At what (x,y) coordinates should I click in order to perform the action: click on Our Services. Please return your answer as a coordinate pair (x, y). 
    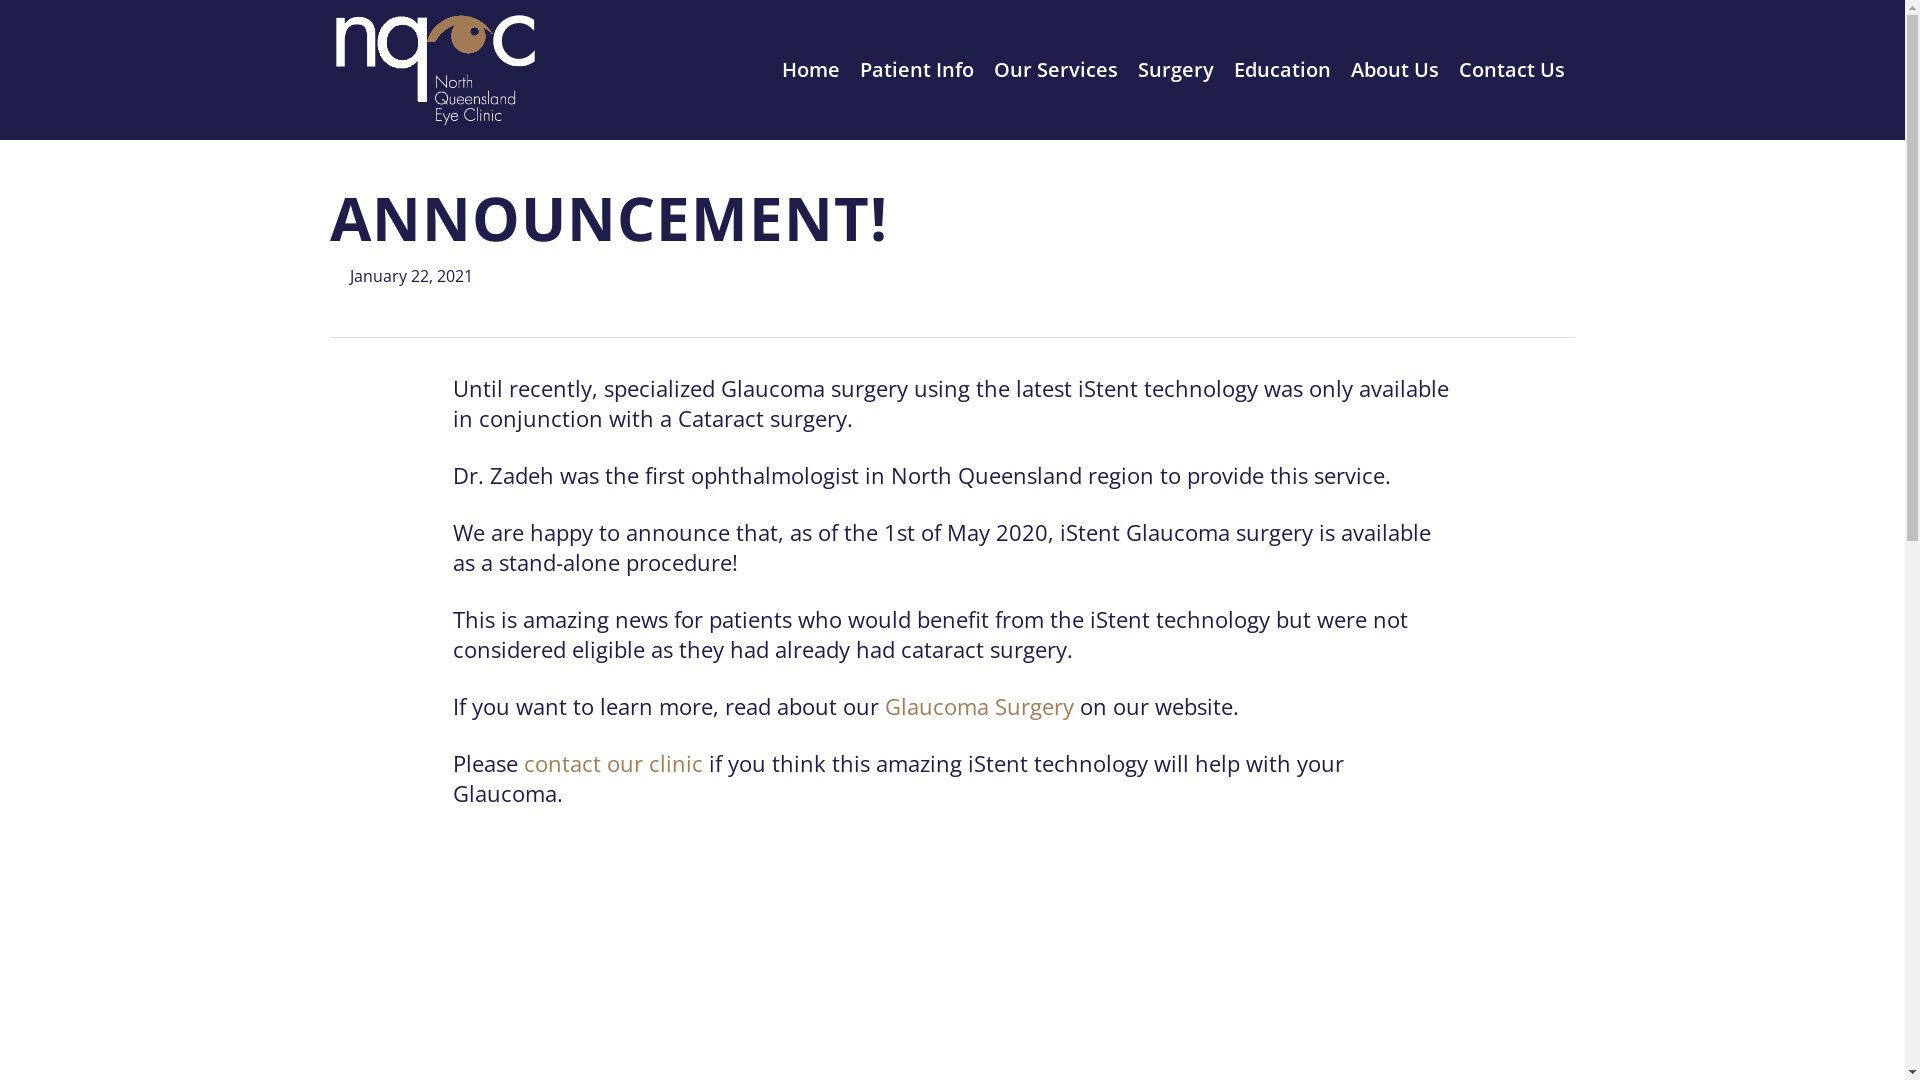
    Looking at the image, I should click on (1056, 70).